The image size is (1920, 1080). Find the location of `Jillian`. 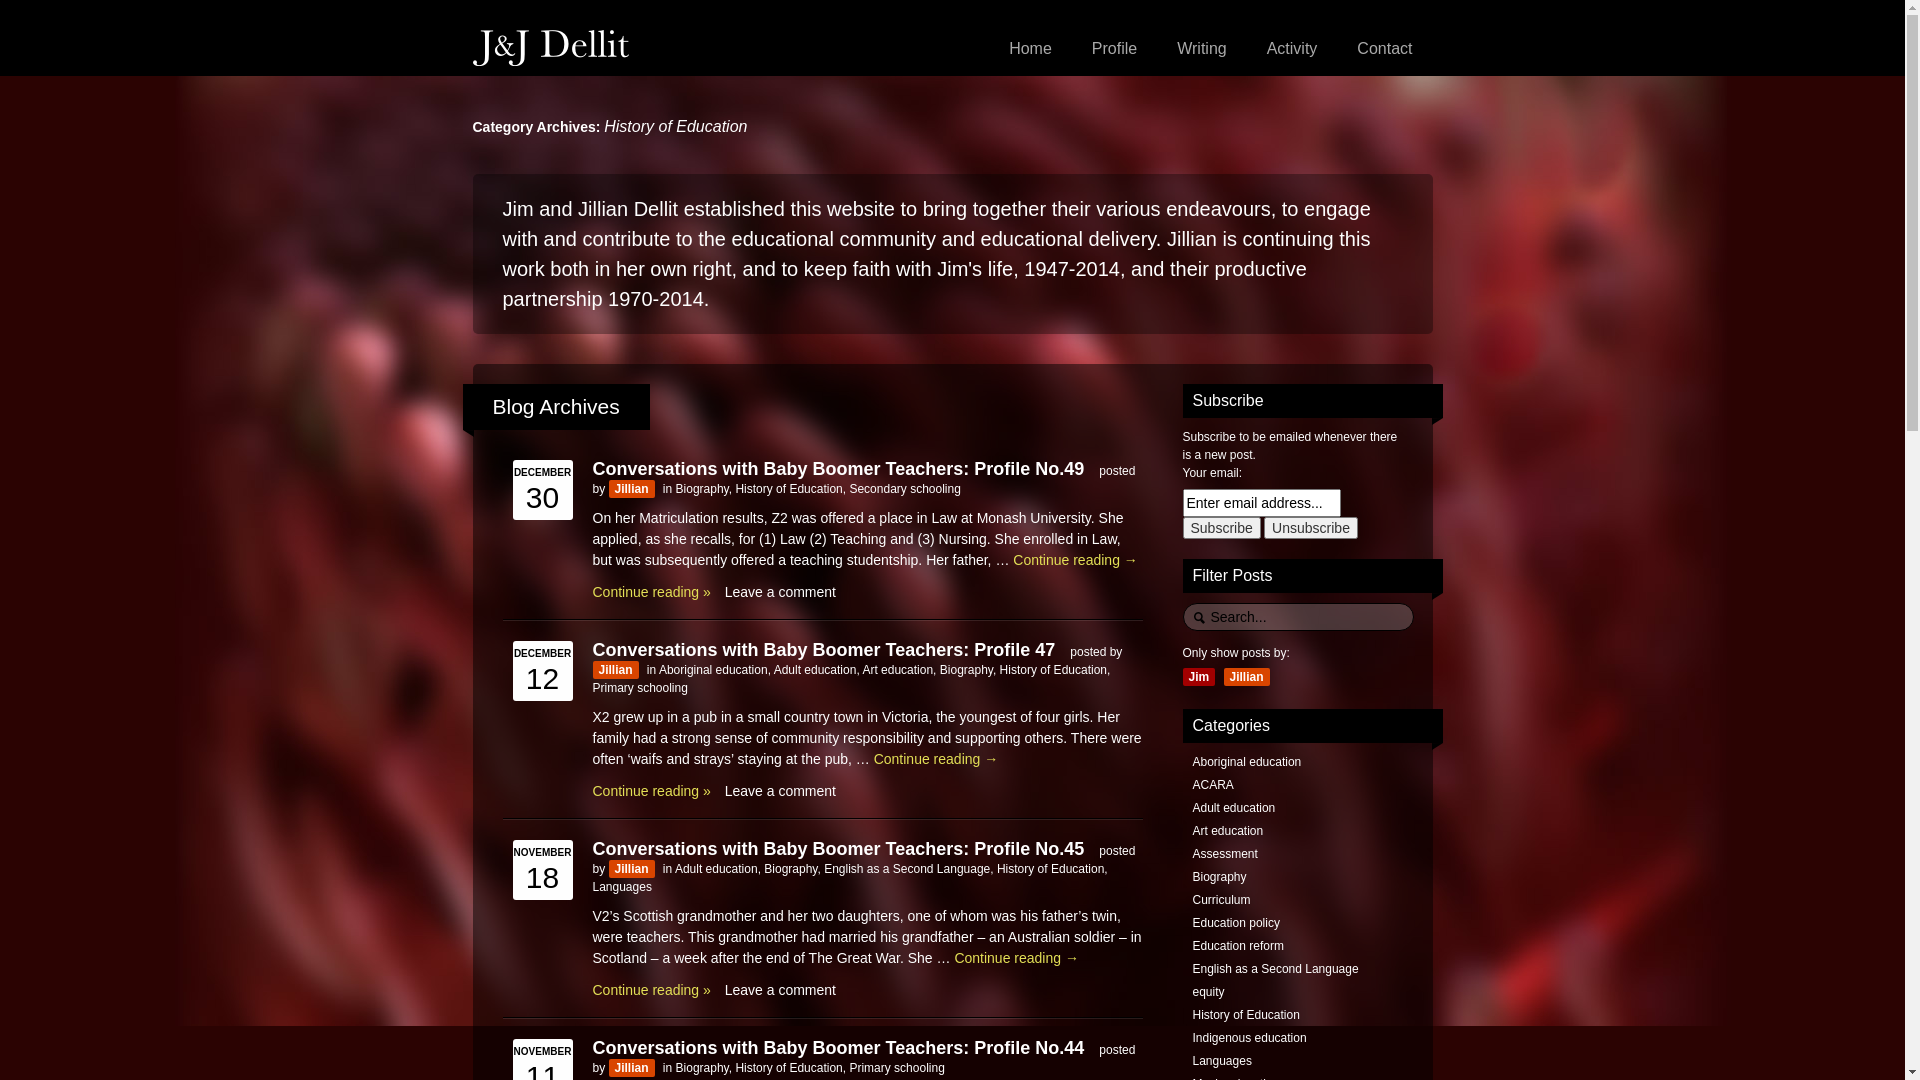

Jillian is located at coordinates (632, 489).